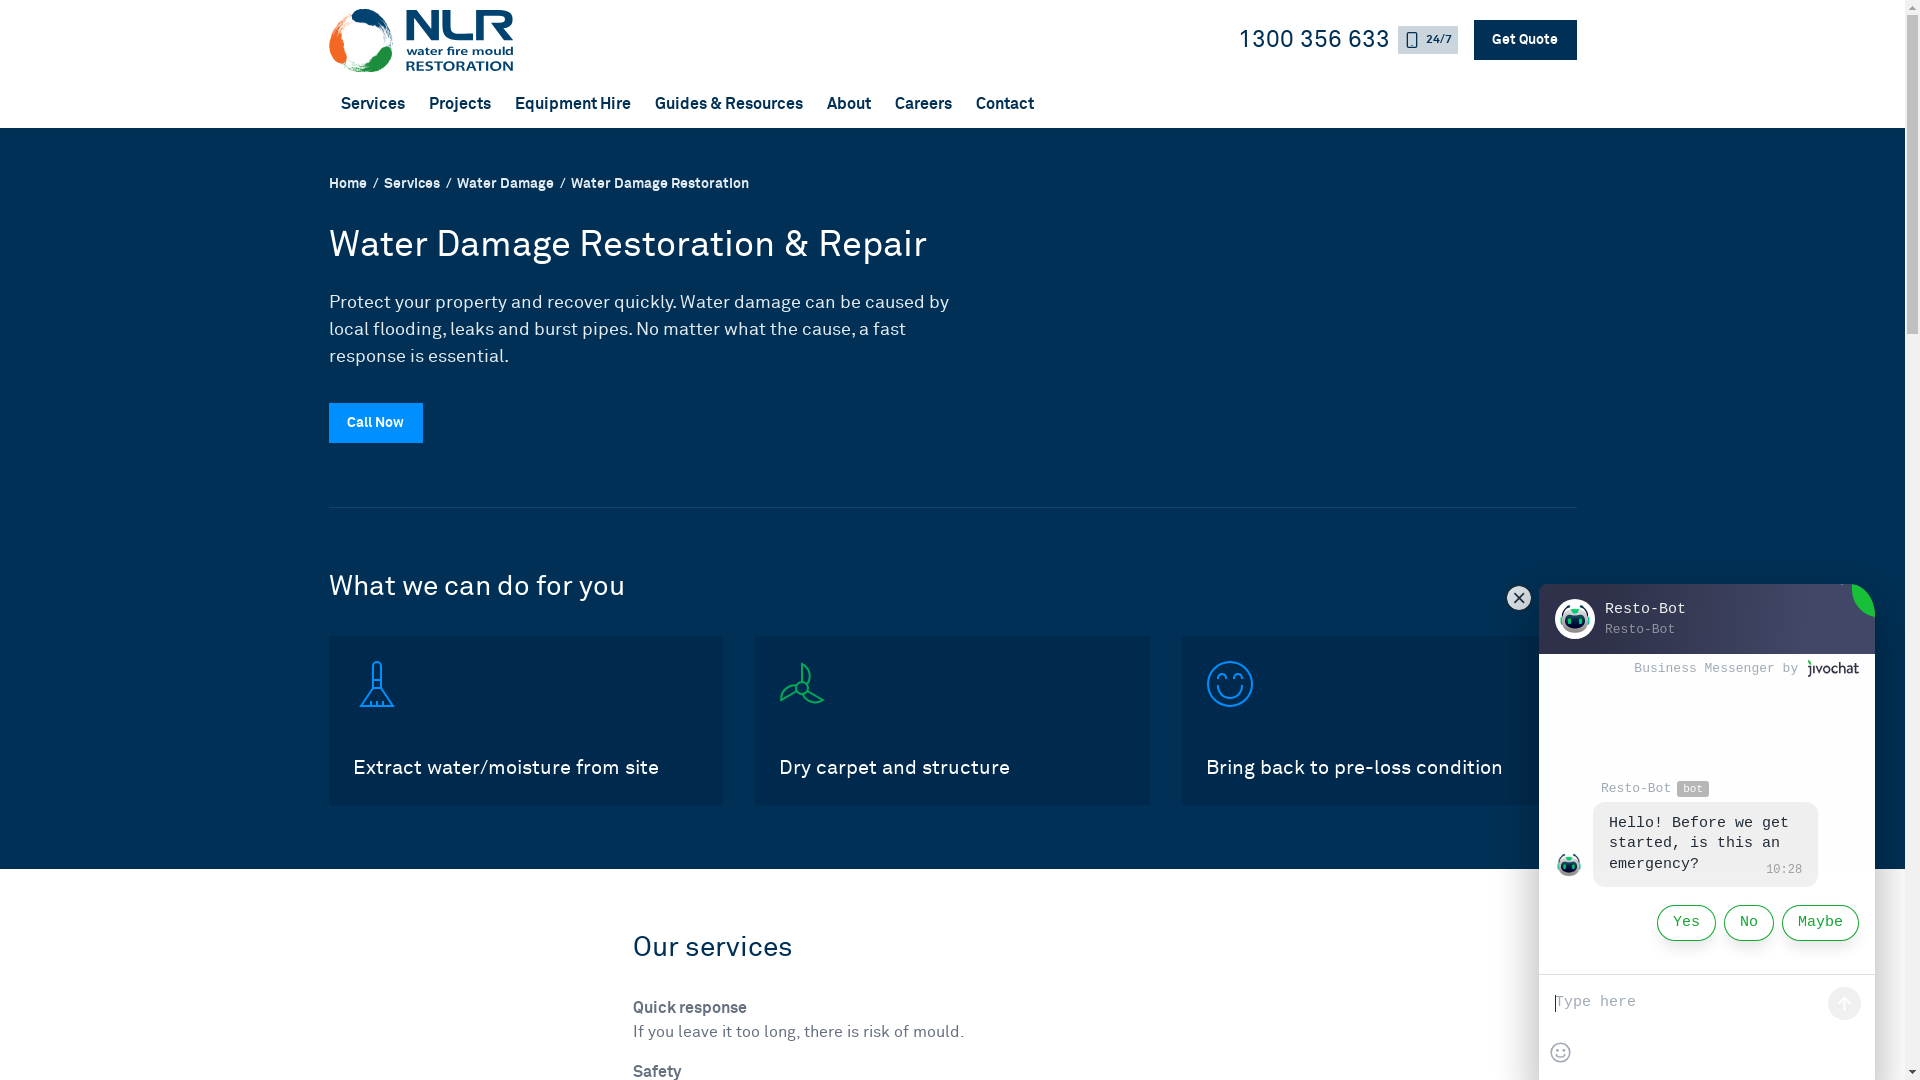 The image size is (1920, 1080). I want to click on 1300 356 633
24/7, so click(1348, 40).